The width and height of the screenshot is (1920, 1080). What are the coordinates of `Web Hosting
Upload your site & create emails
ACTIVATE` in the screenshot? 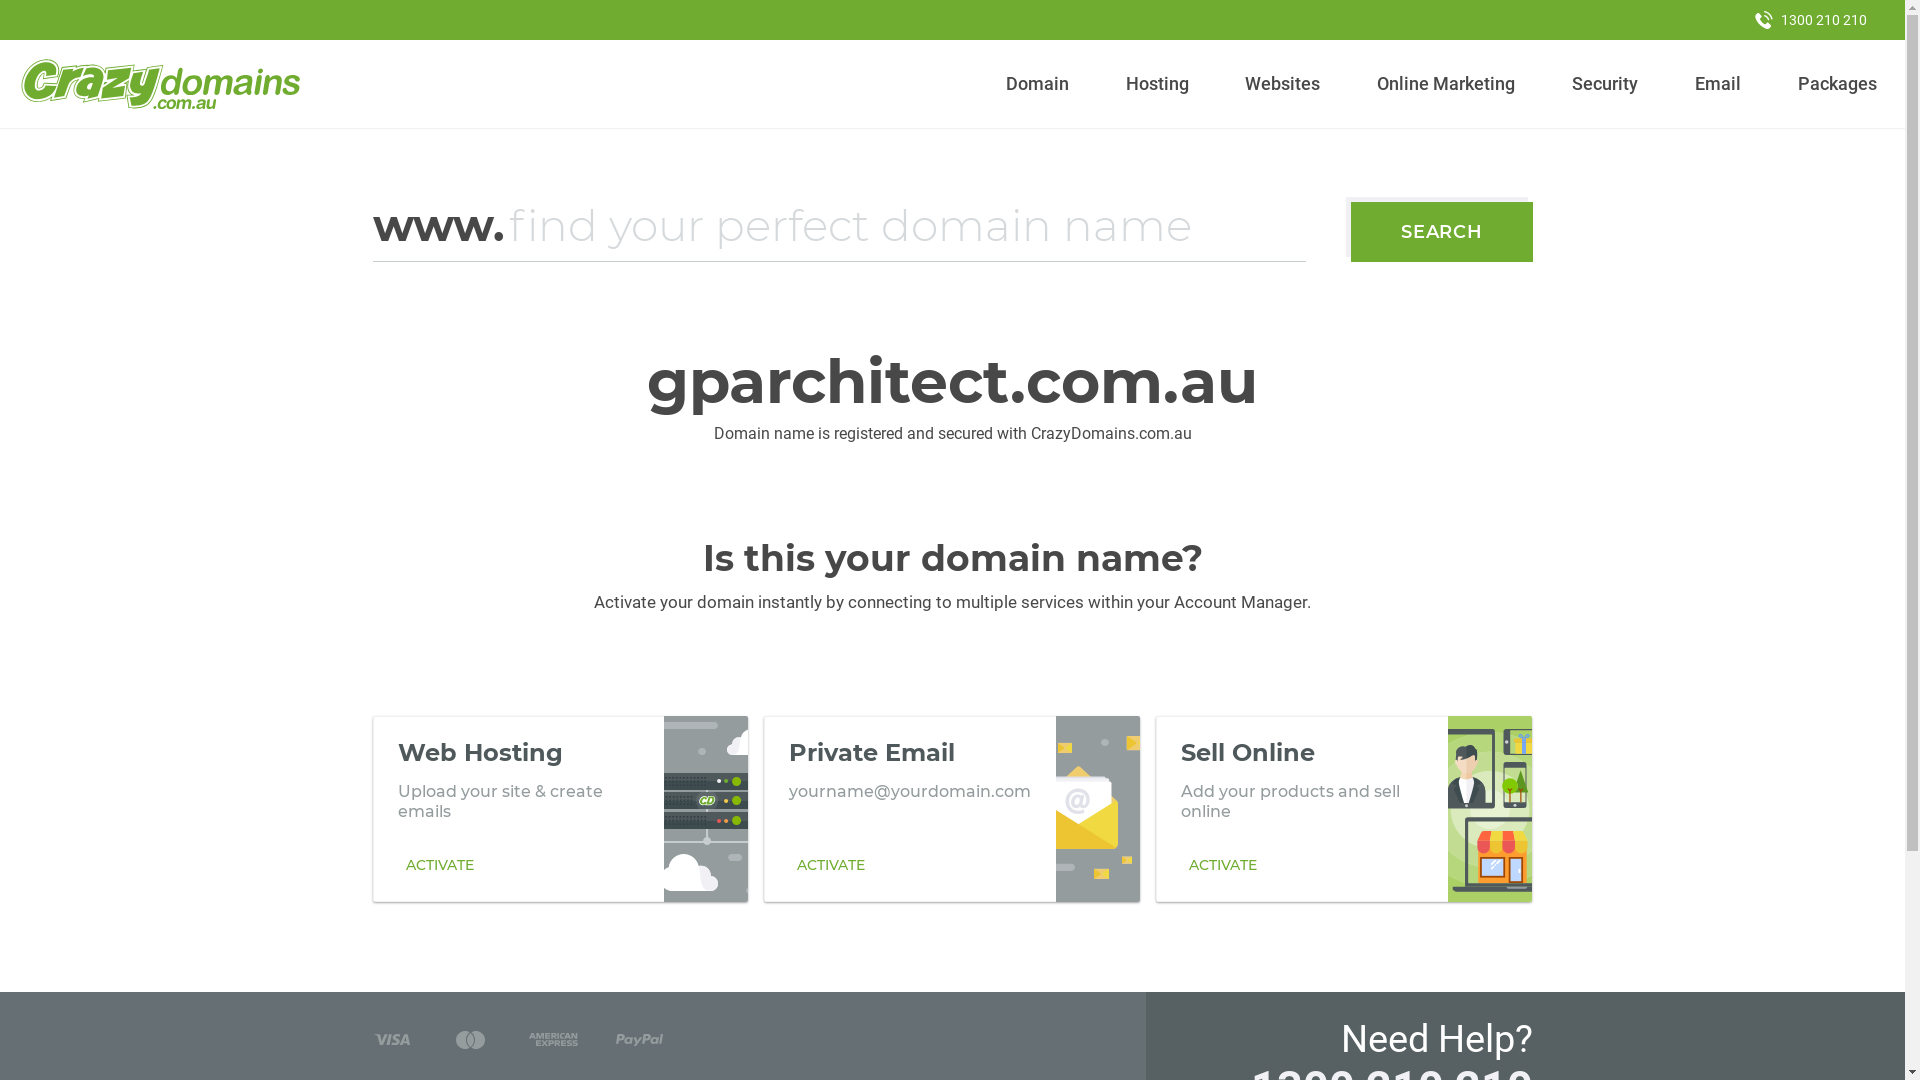 It's located at (560, 809).